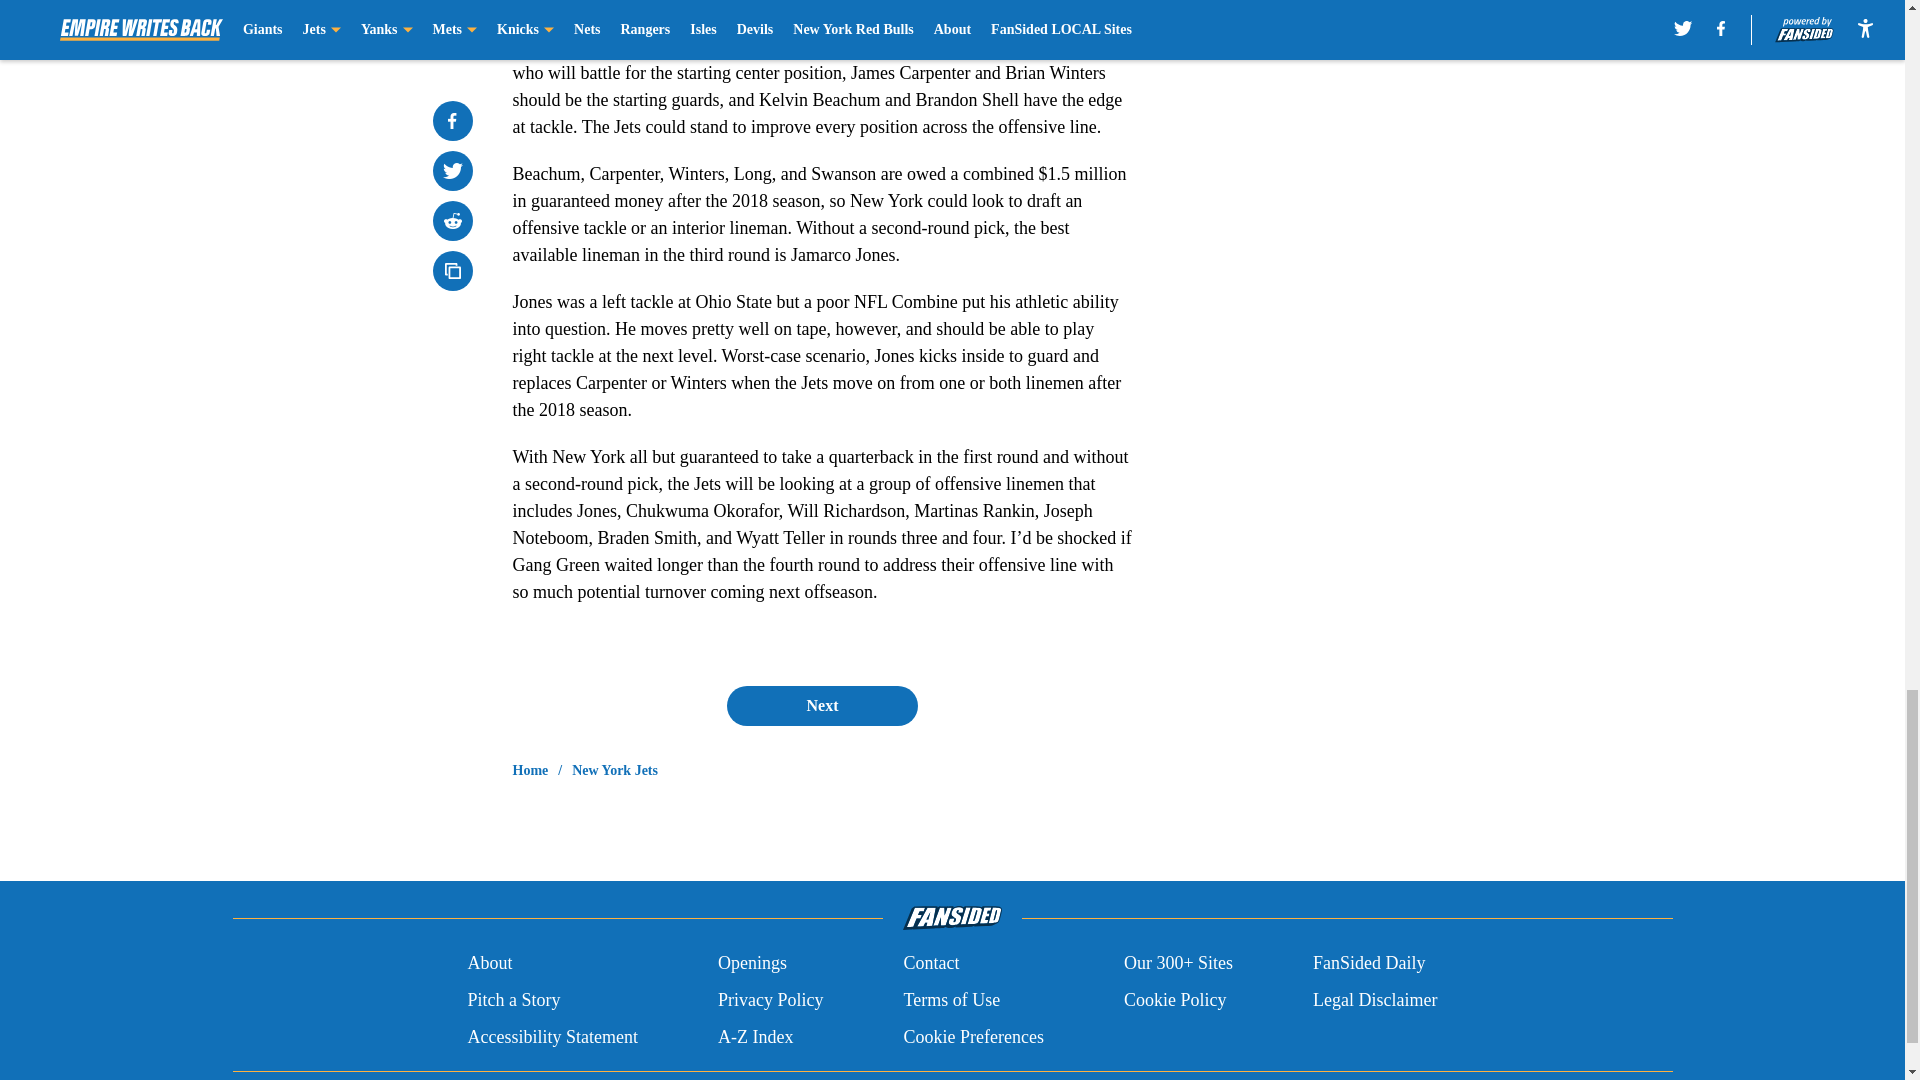 The height and width of the screenshot is (1080, 1920). I want to click on Contact, so click(930, 964).